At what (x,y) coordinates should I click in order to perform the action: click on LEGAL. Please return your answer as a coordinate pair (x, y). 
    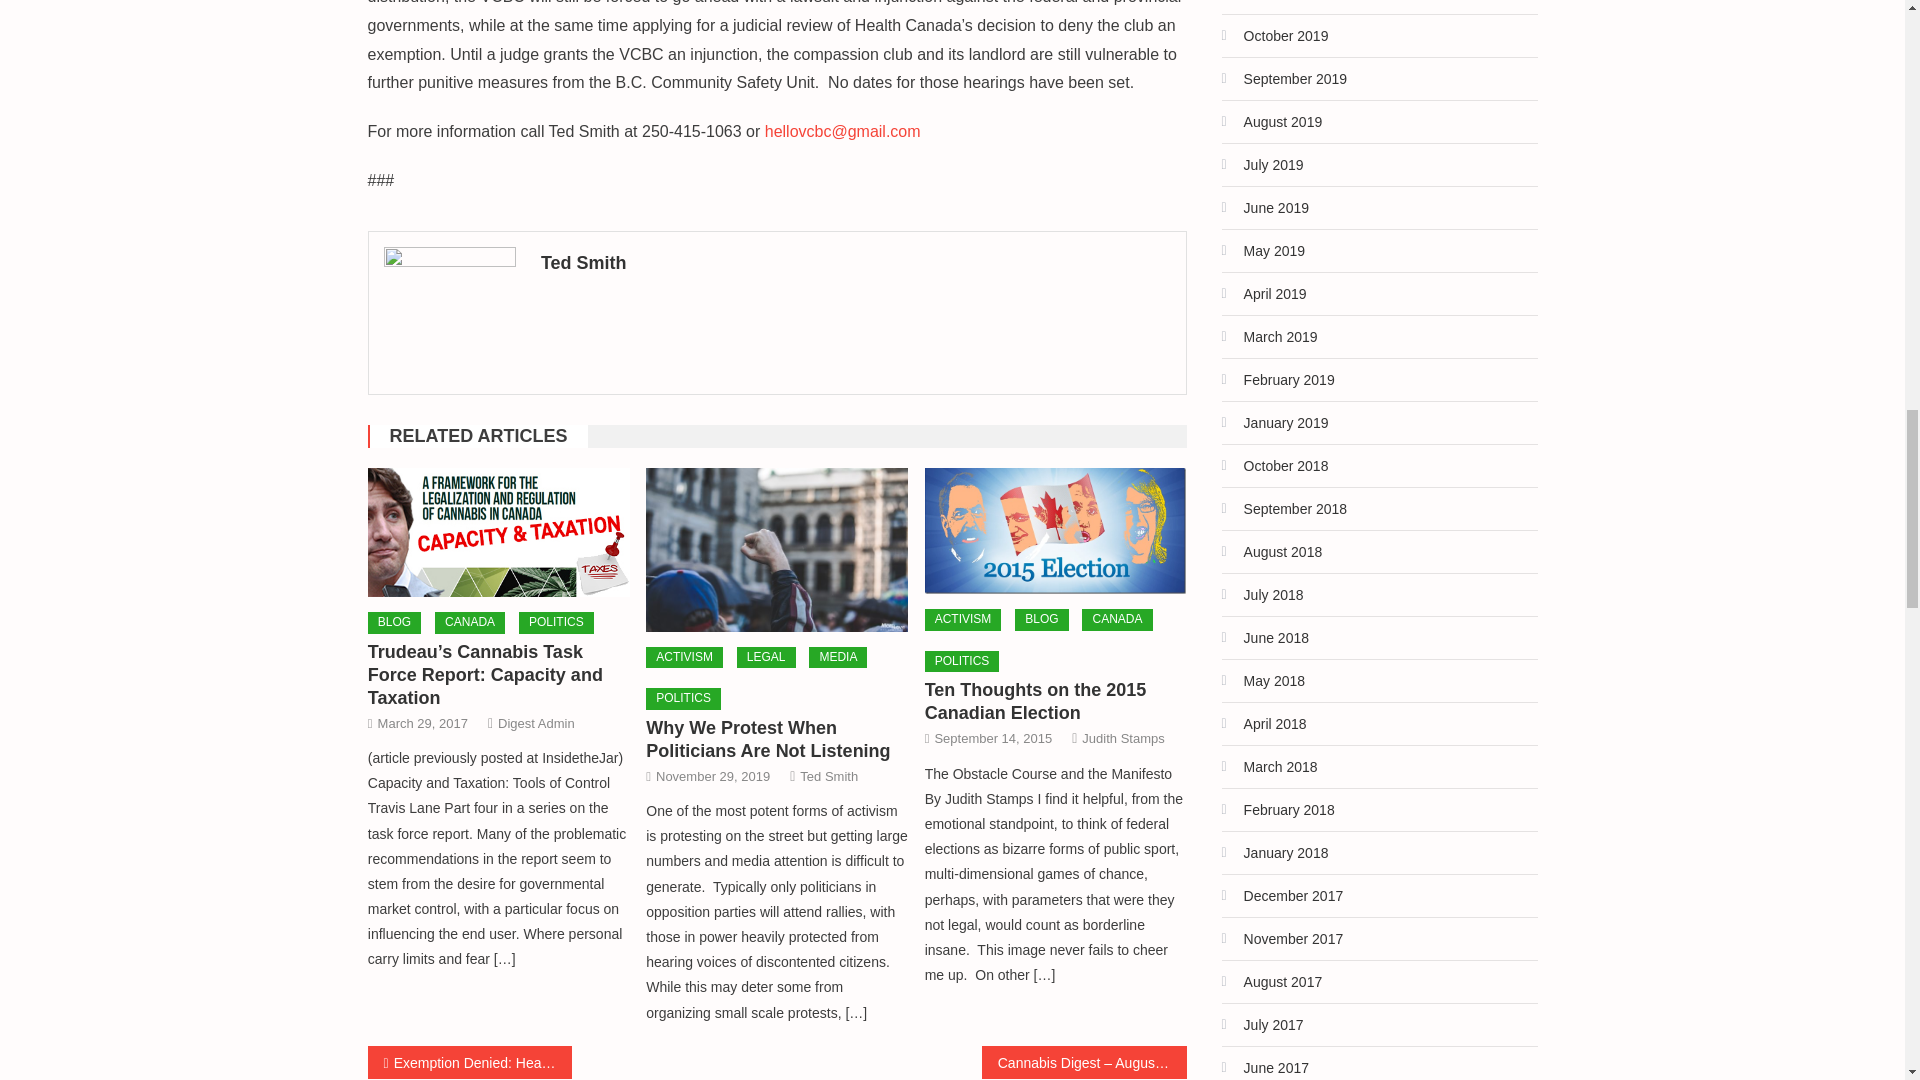
    Looking at the image, I should click on (766, 657).